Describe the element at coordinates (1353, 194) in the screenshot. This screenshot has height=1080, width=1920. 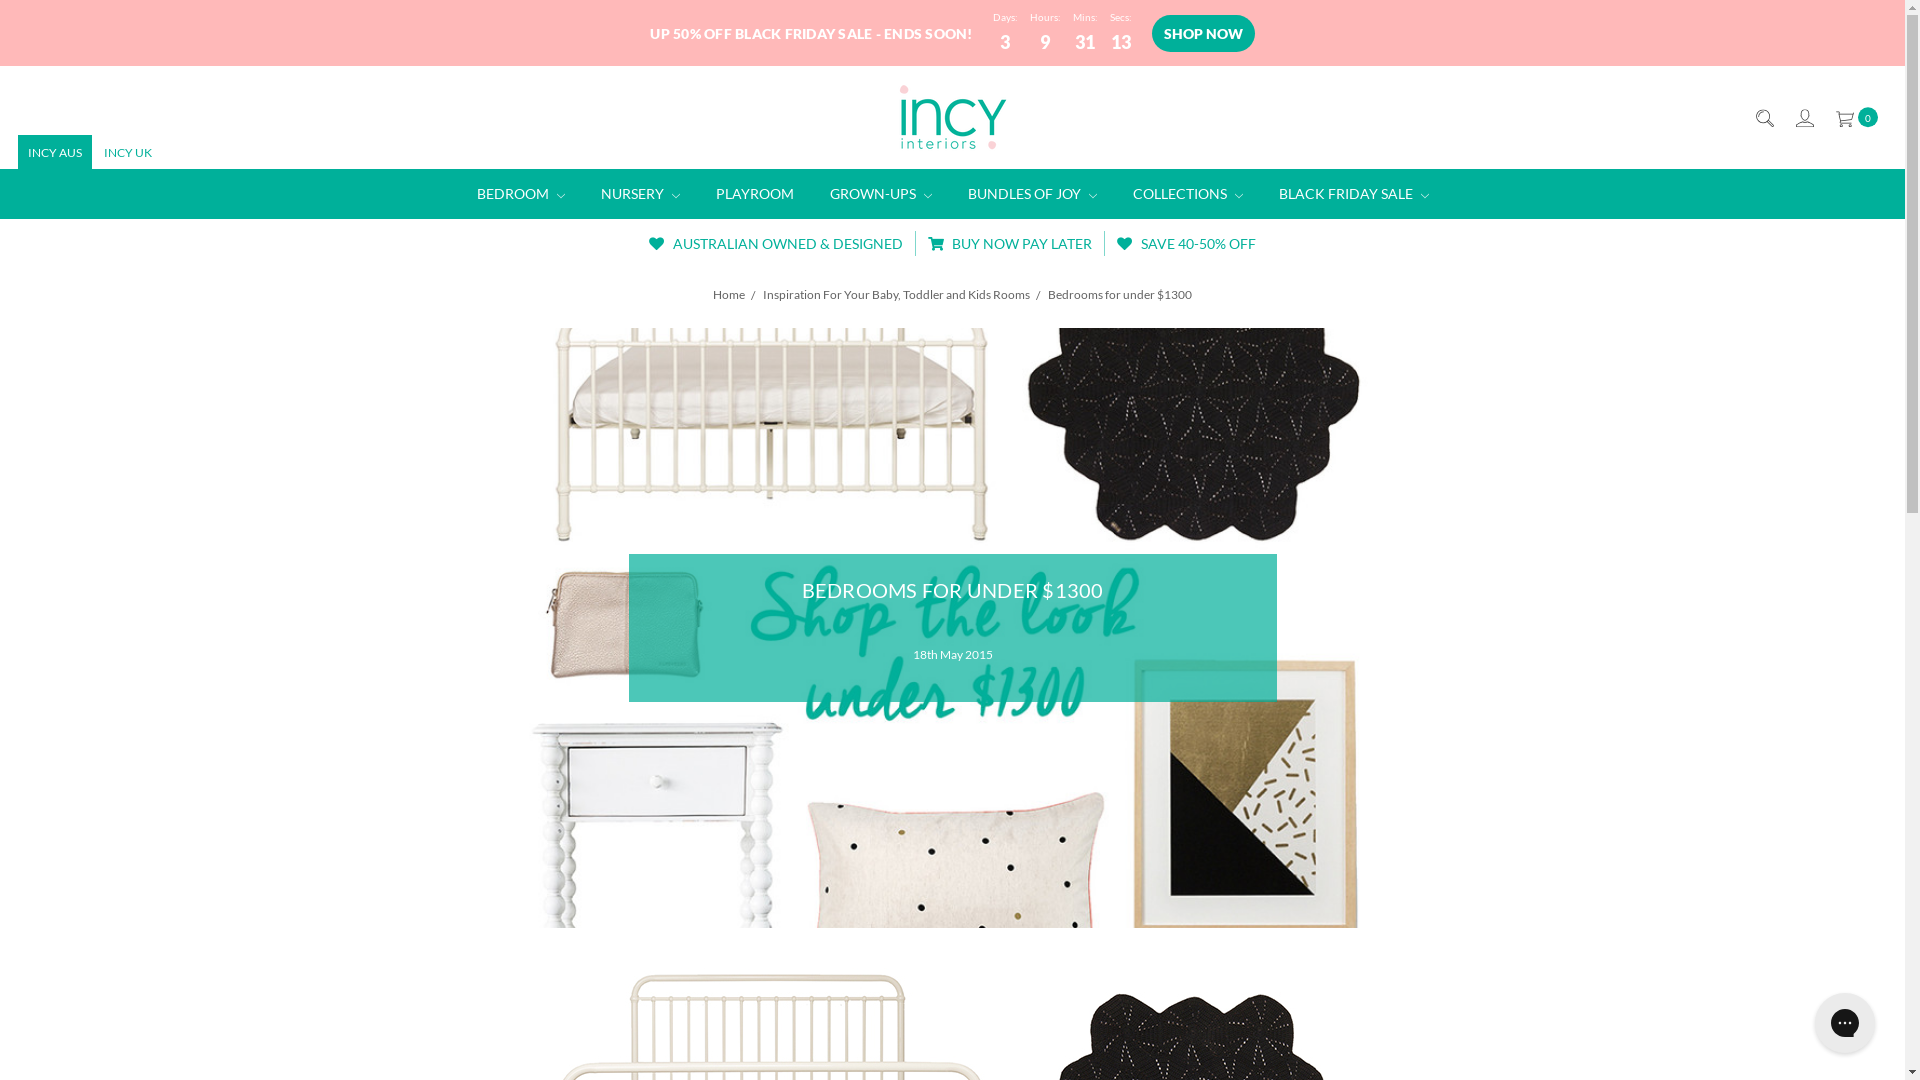
I see `BLACK FRIDAY SALE` at that location.